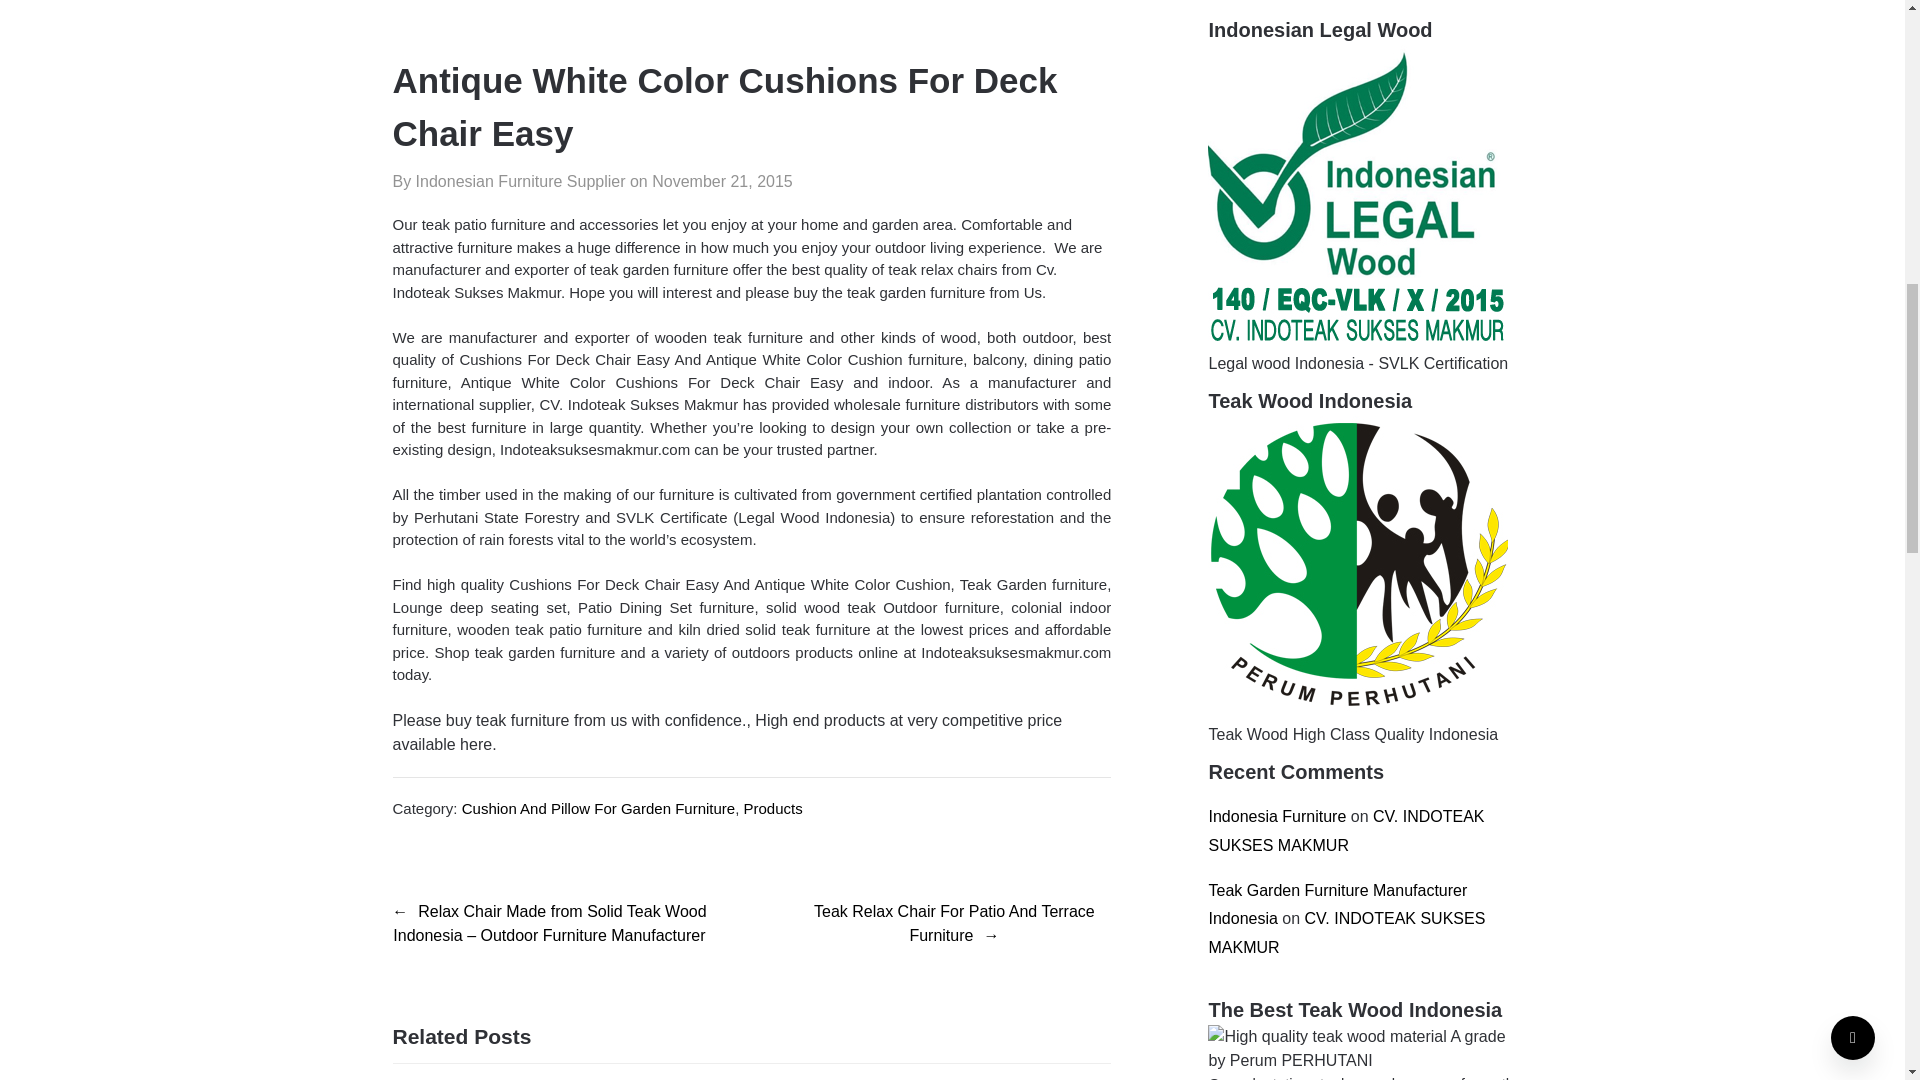 The image size is (1920, 1080). Describe the element at coordinates (953, 924) in the screenshot. I see `Teak Relax Chair For Patio And Terrace Furniture` at that location.